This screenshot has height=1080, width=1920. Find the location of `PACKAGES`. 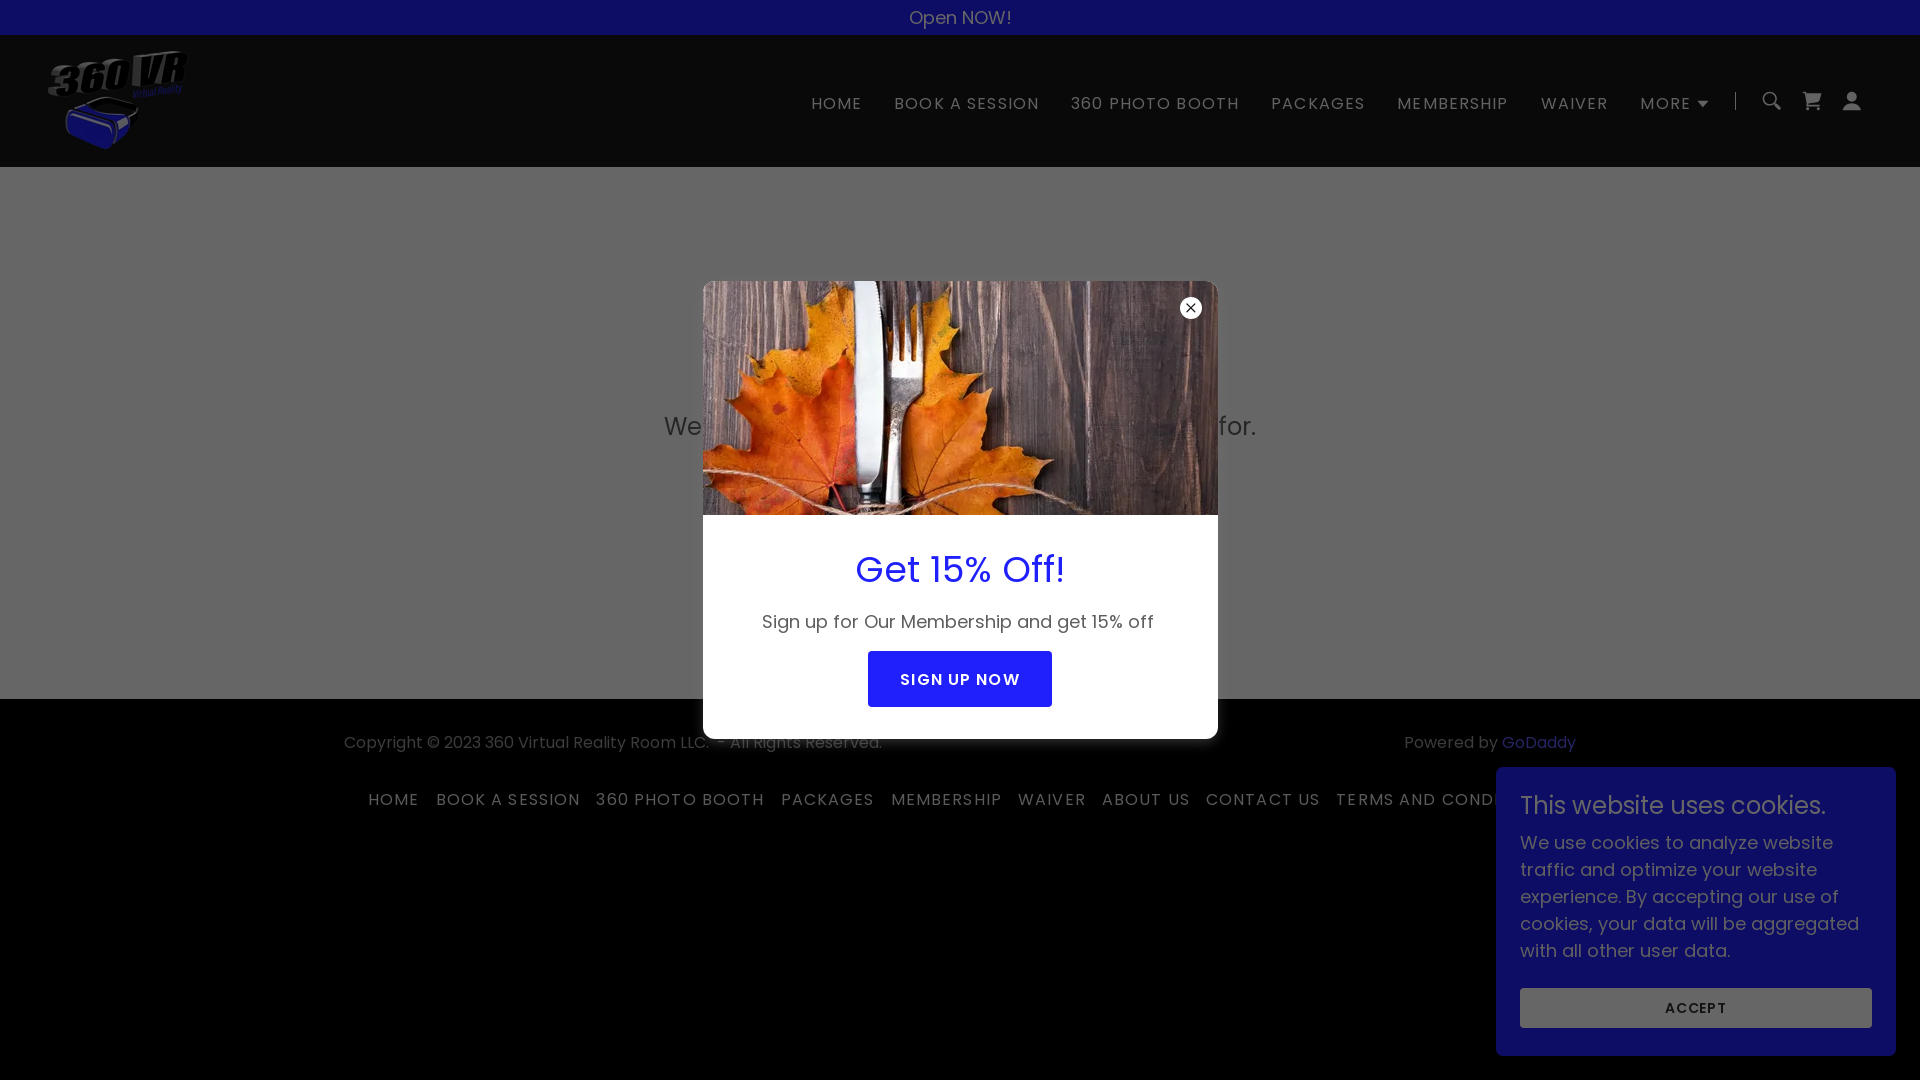

PACKAGES is located at coordinates (827, 800).